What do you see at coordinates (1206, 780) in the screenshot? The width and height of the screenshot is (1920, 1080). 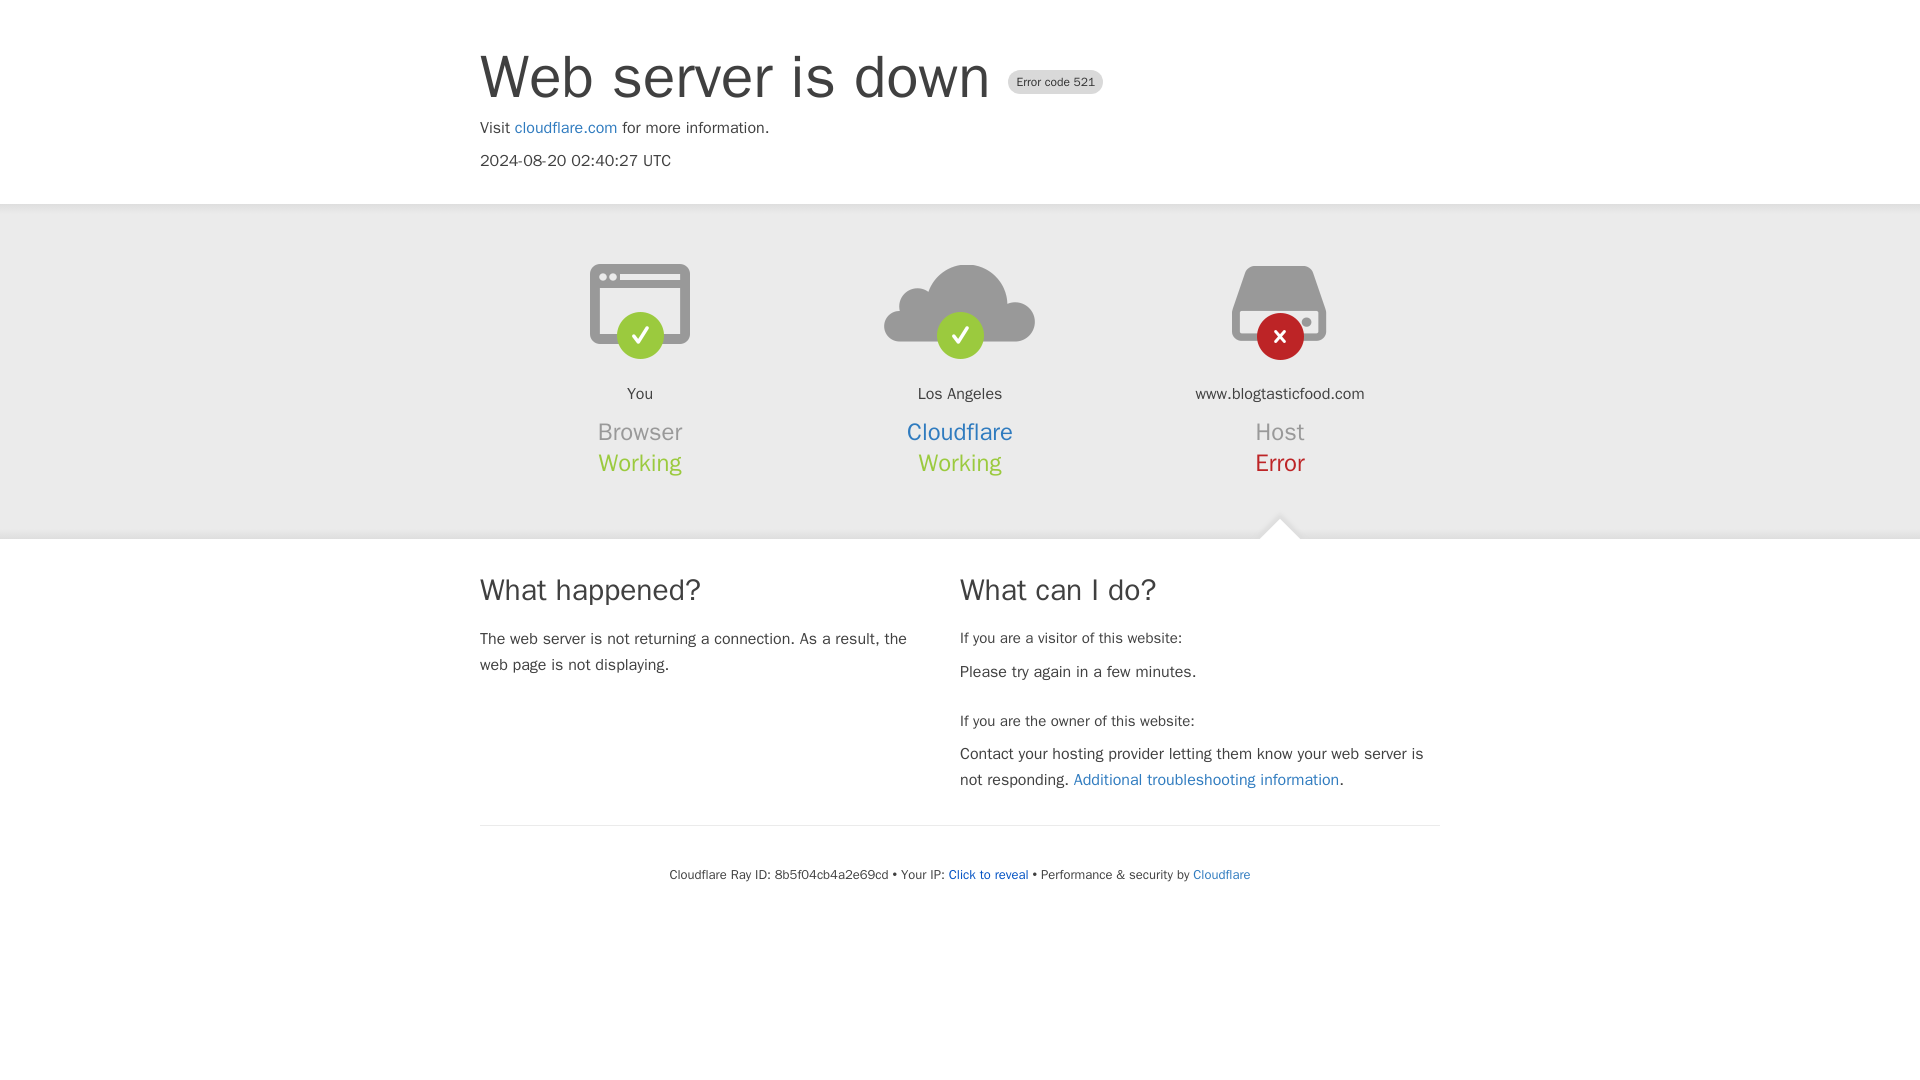 I see `Additional troubleshooting information` at bounding box center [1206, 780].